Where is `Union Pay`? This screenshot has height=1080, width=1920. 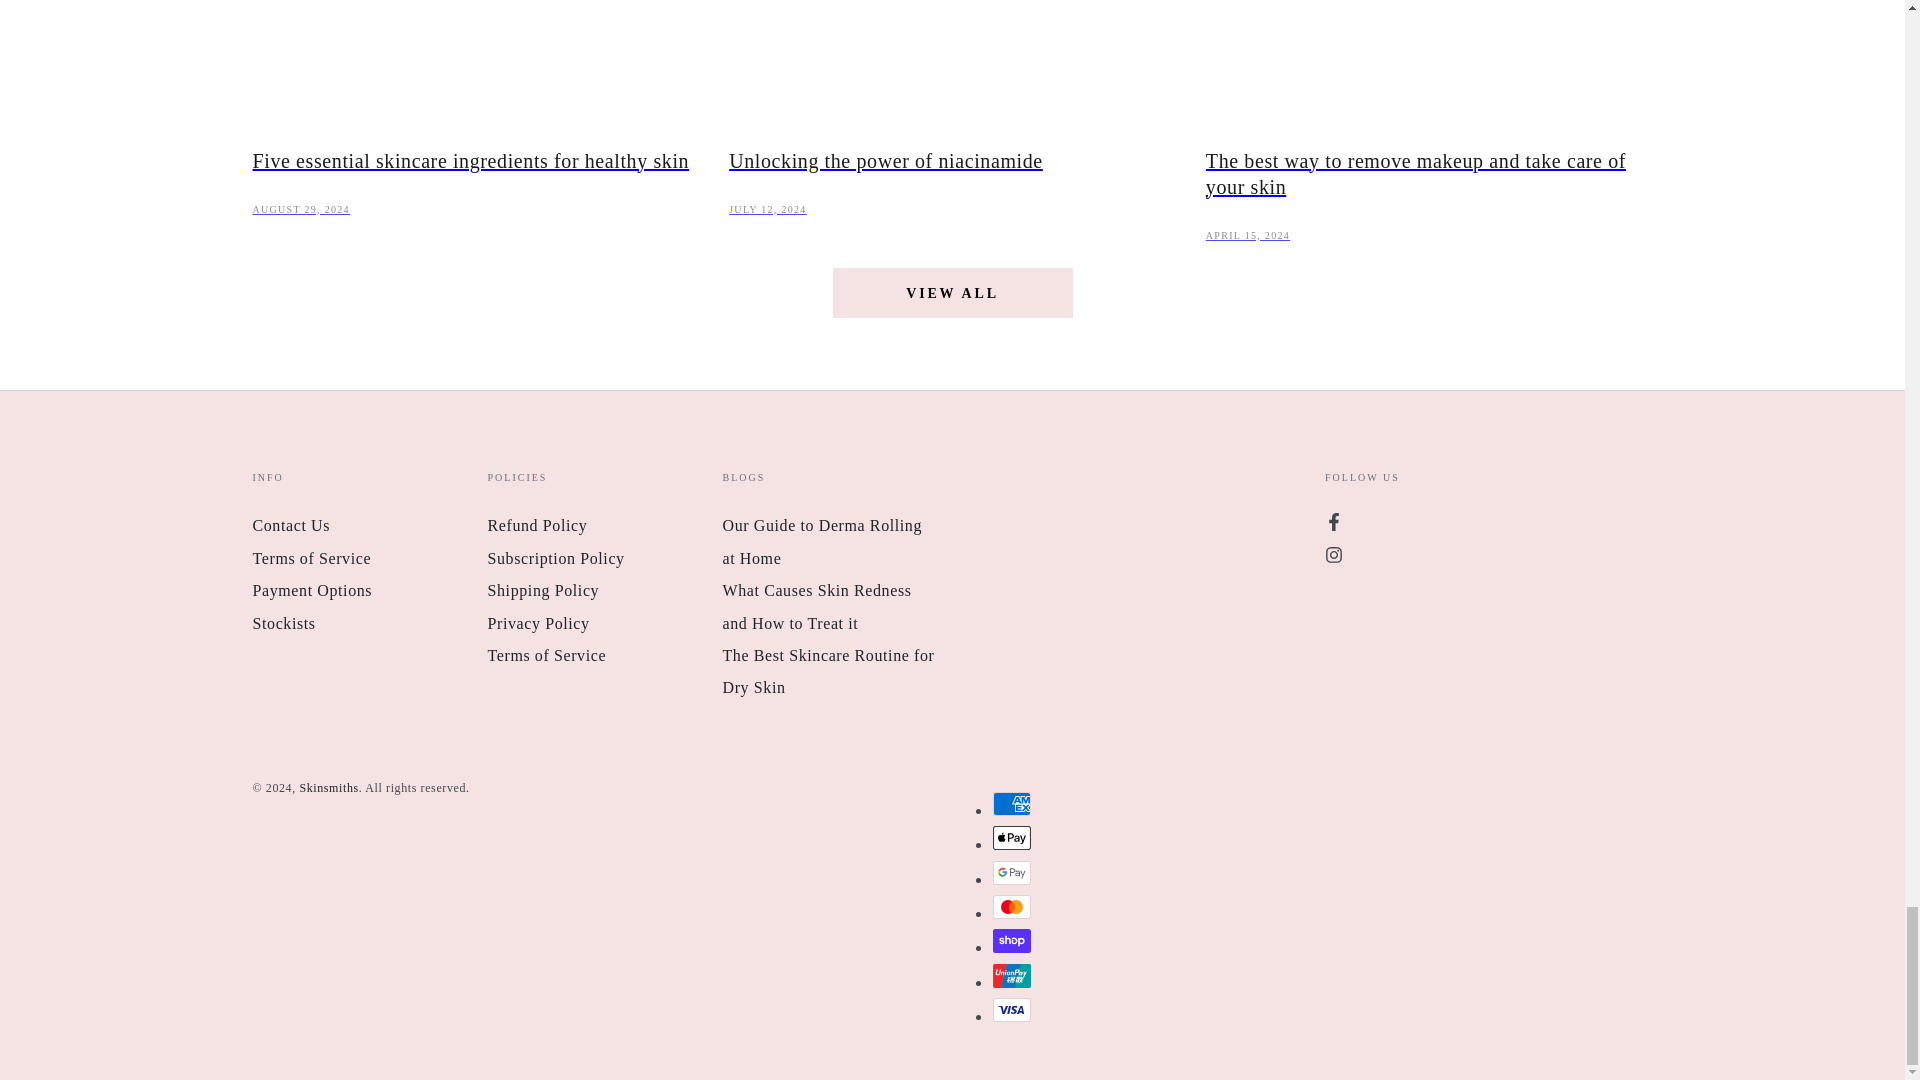
Union Pay is located at coordinates (1010, 976).